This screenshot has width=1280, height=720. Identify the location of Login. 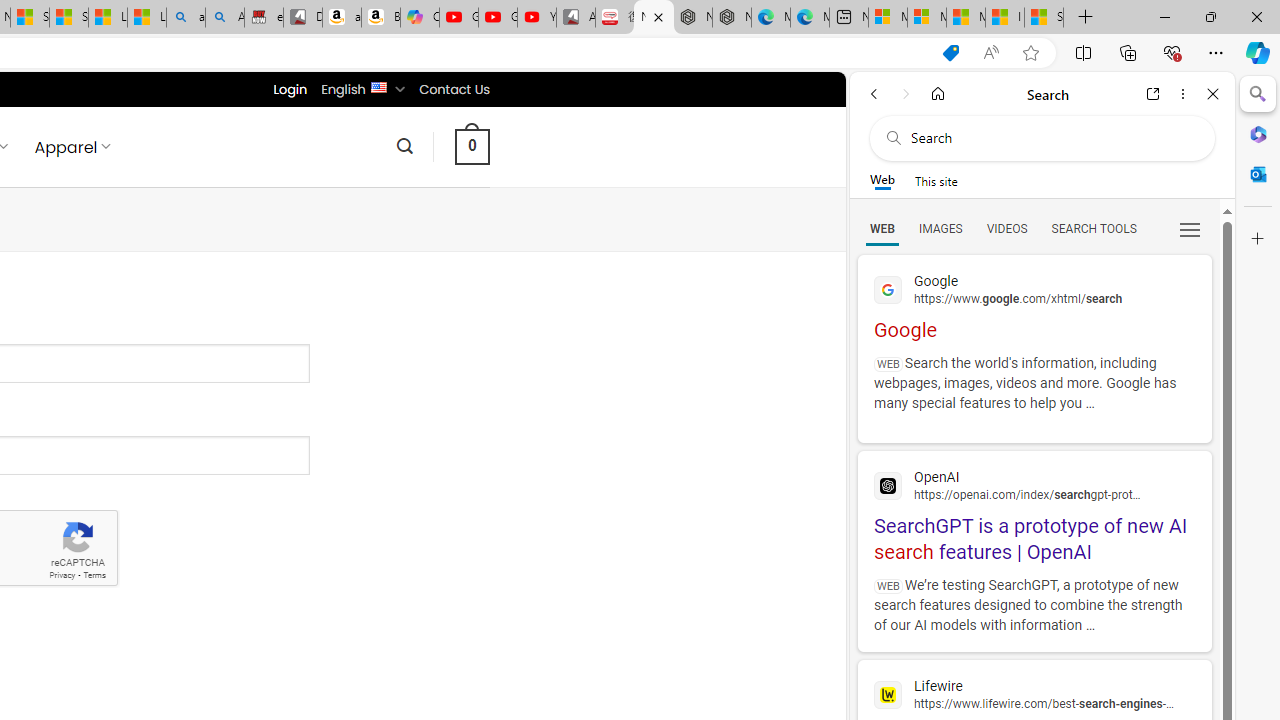
(290, 89).